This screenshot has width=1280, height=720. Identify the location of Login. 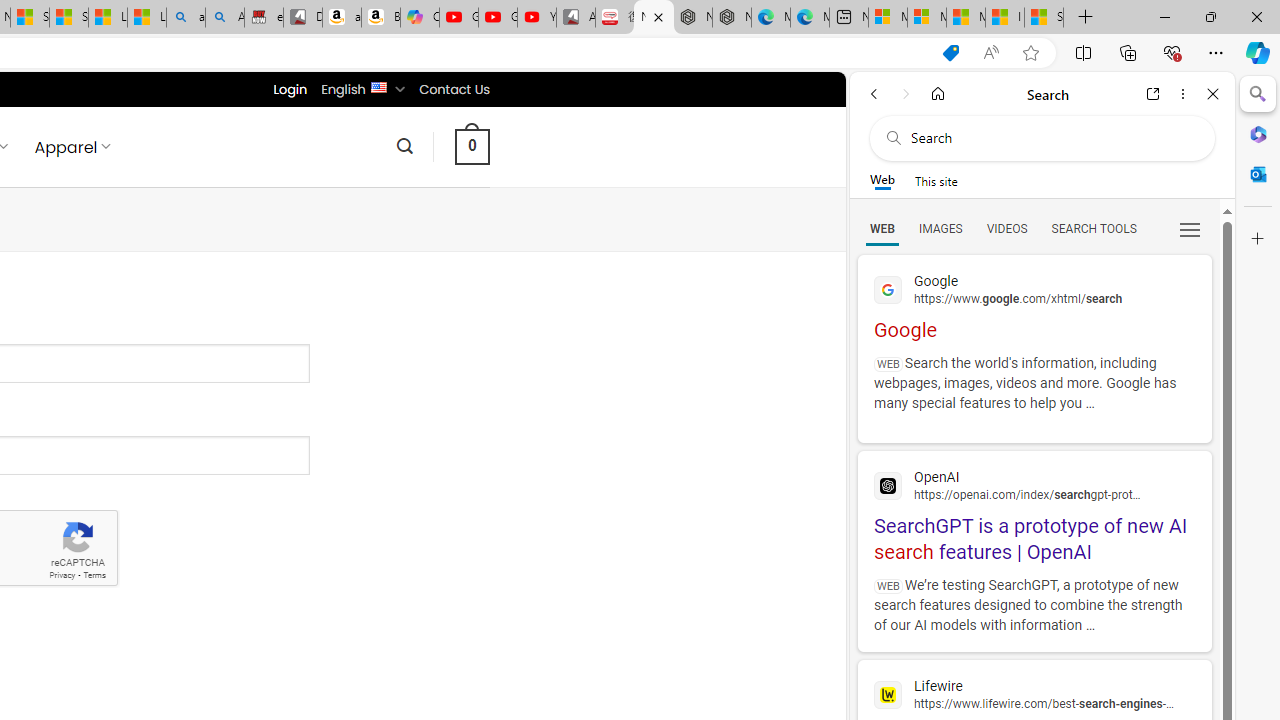
(290, 89).